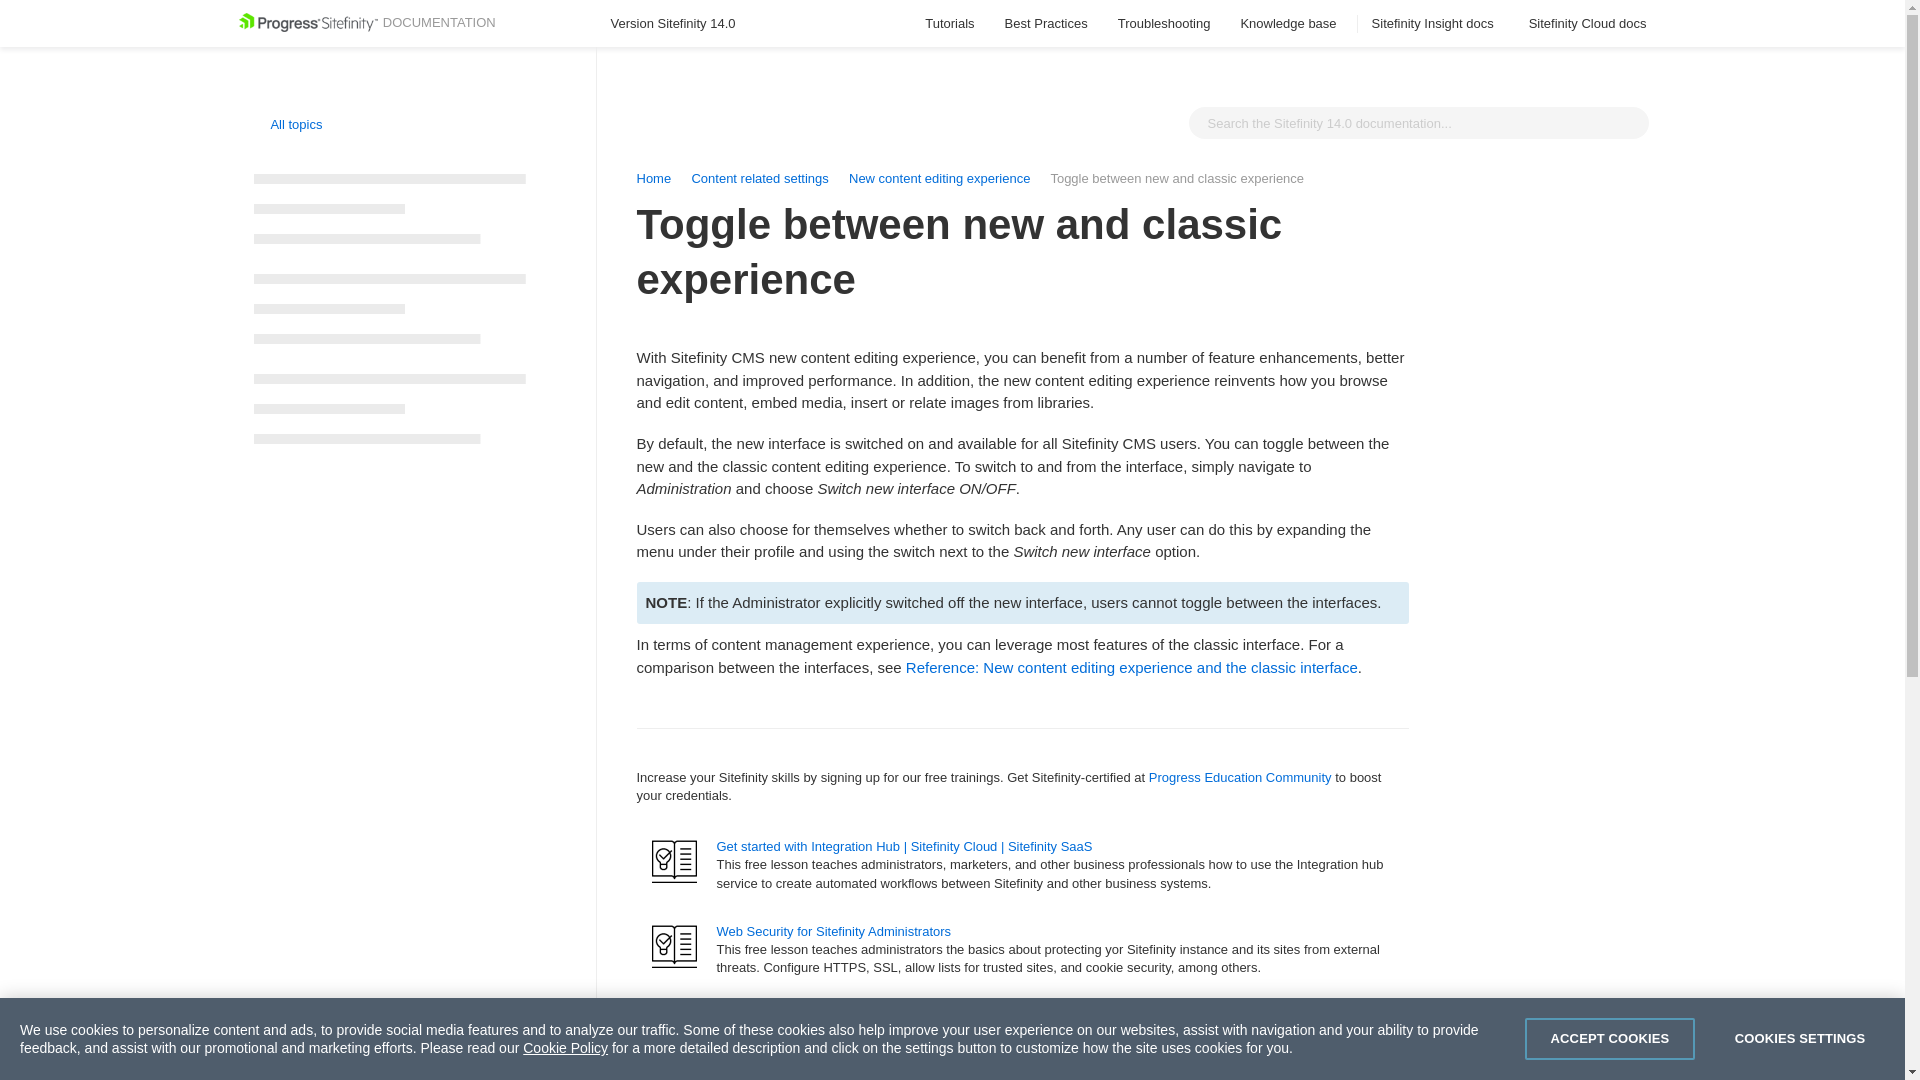 The height and width of the screenshot is (1080, 1920). I want to click on Search, so click(1628, 122).